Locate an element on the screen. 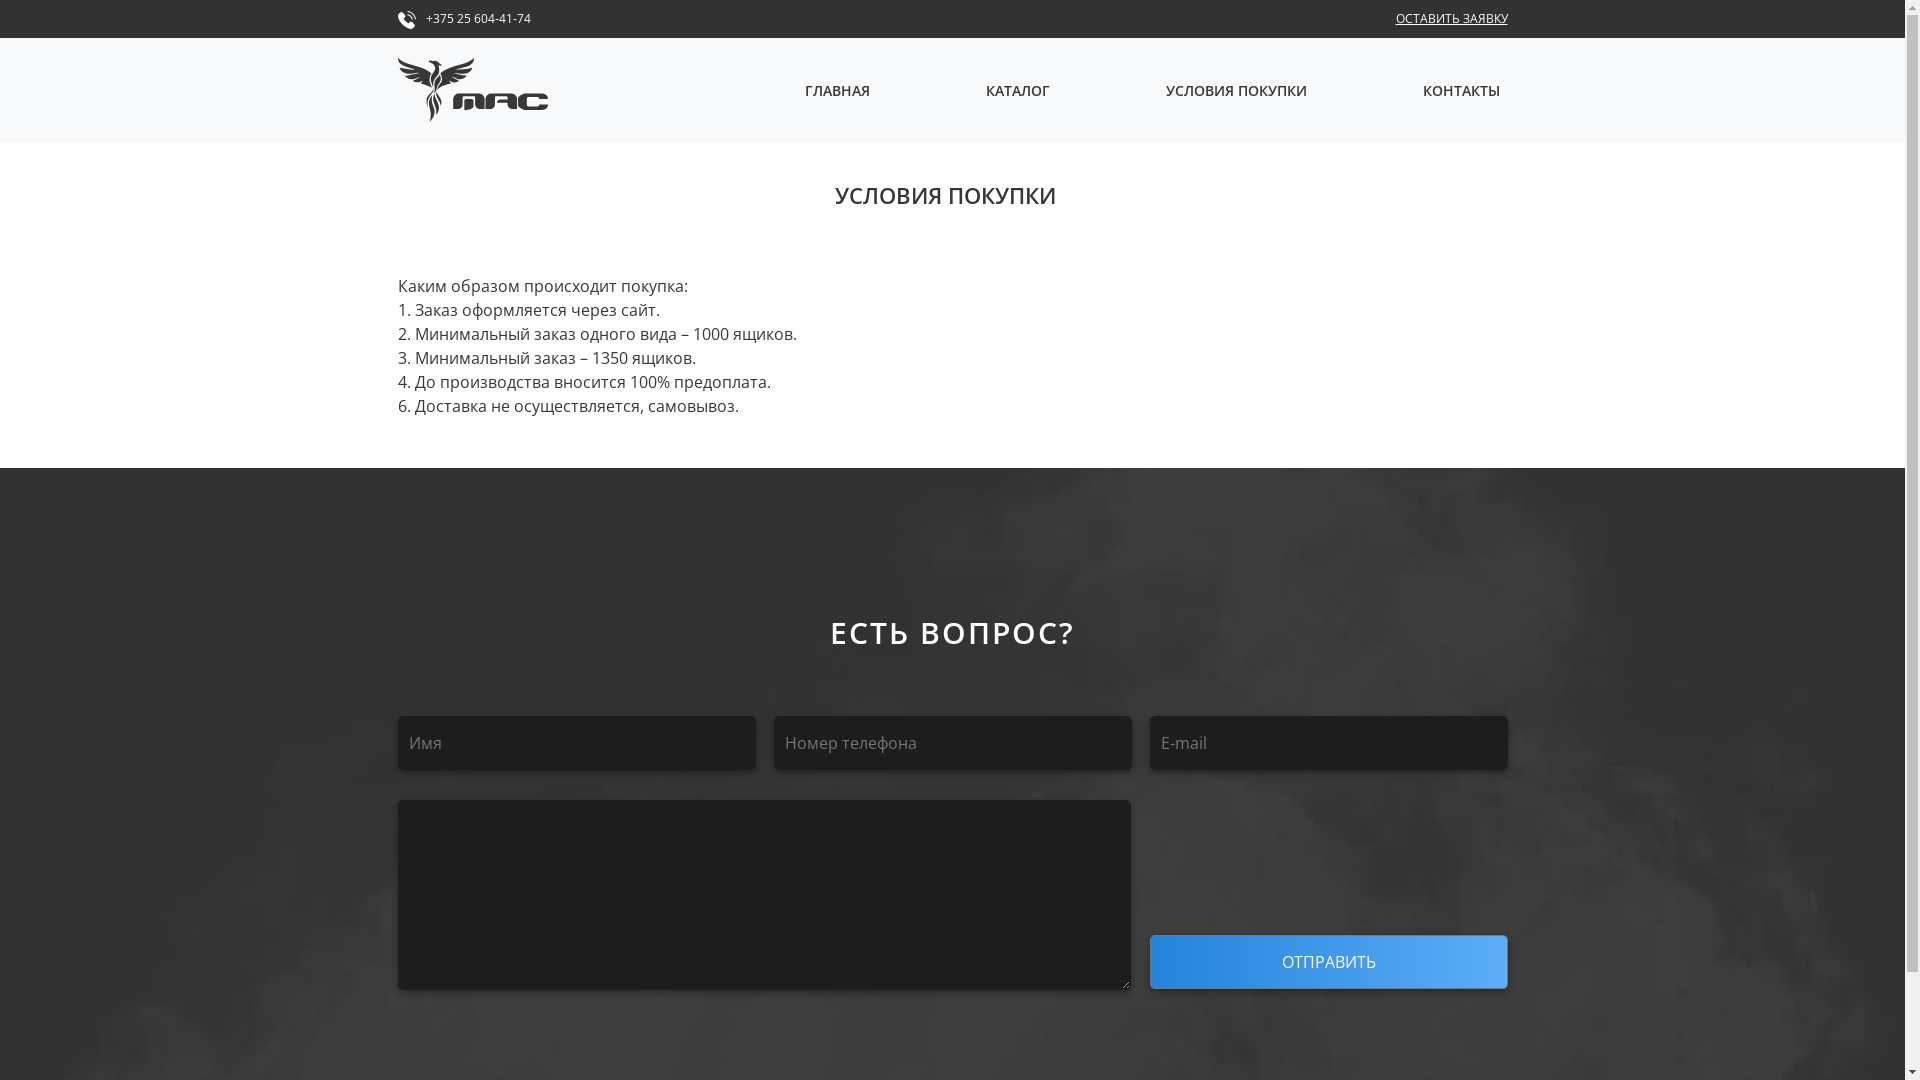 The width and height of the screenshot is (1920, 1080). +375 25 604-41-74 is located at coordinates (478, 18).